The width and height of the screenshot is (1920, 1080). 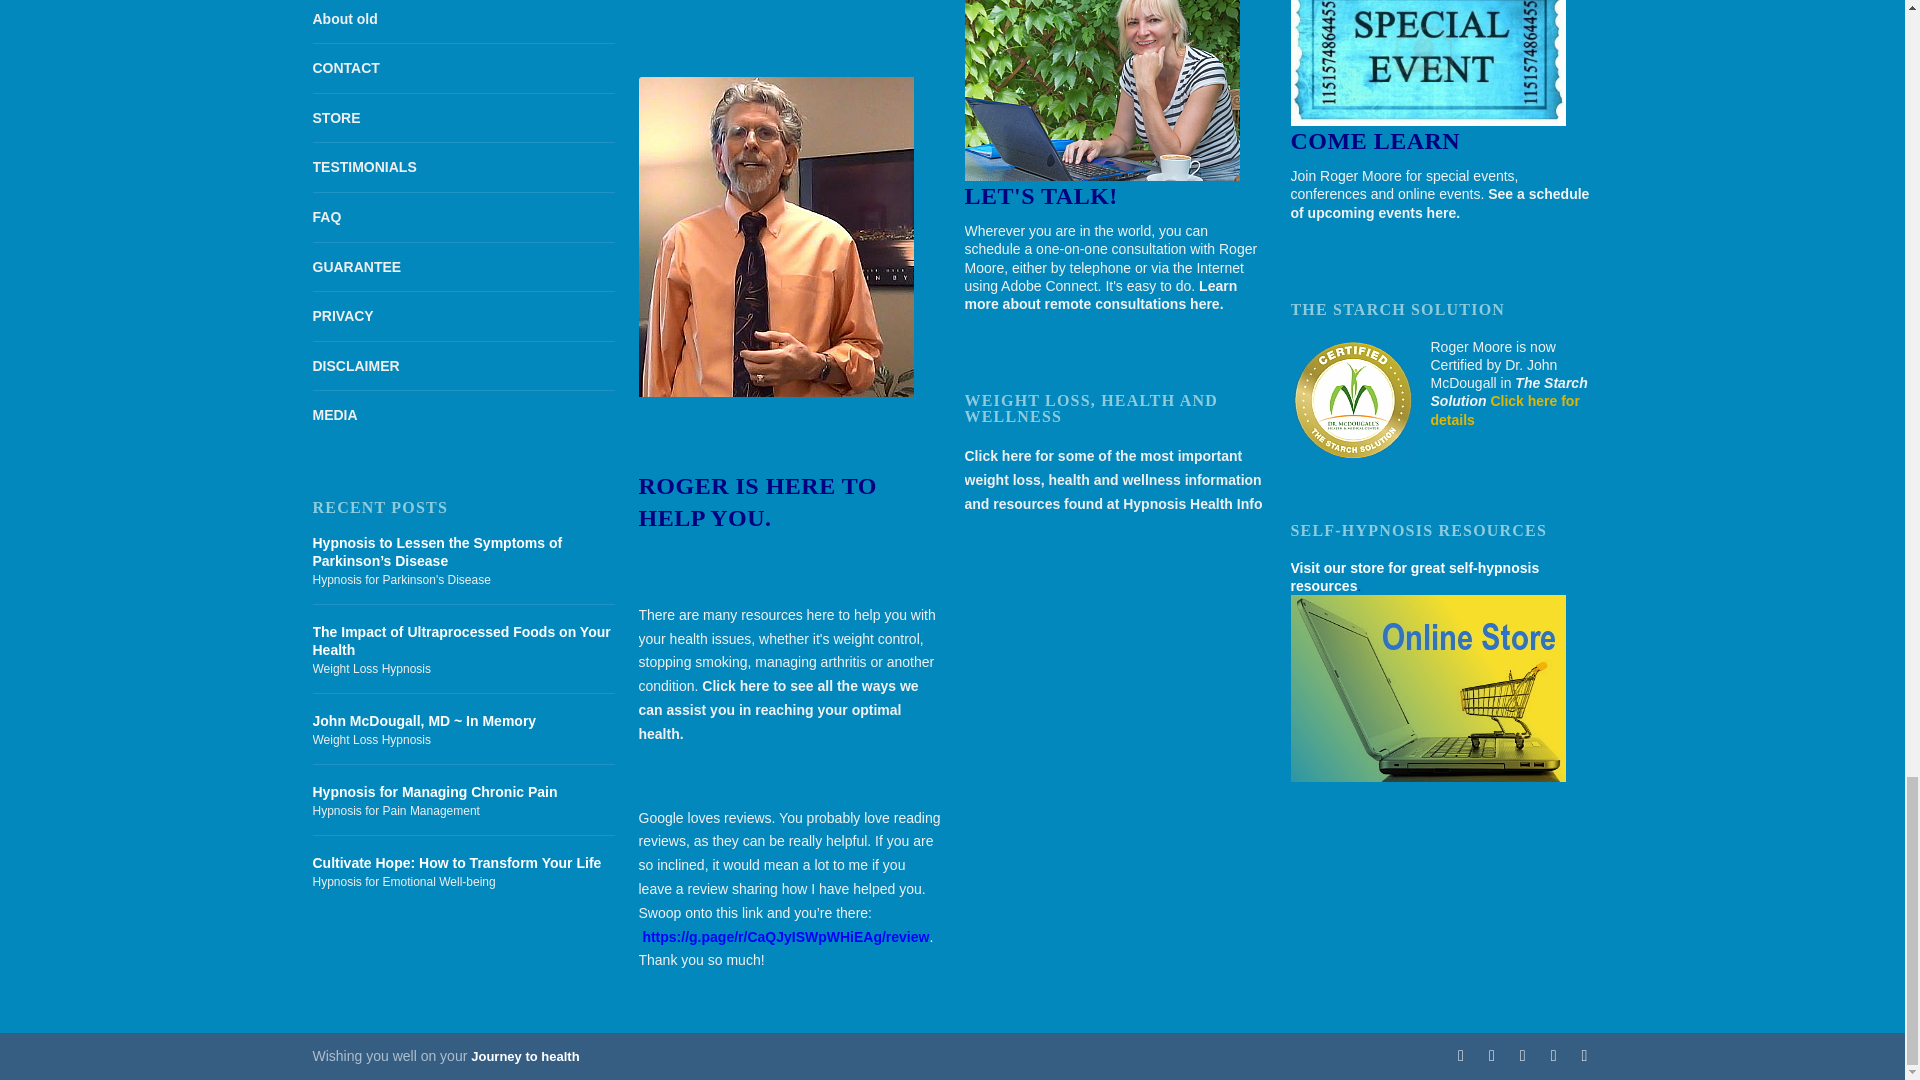 What do you see at coordinates (1112, 480) in the screenshot?
I see `Weight loss, health and wellness links` at bounding box center [1112, 480].